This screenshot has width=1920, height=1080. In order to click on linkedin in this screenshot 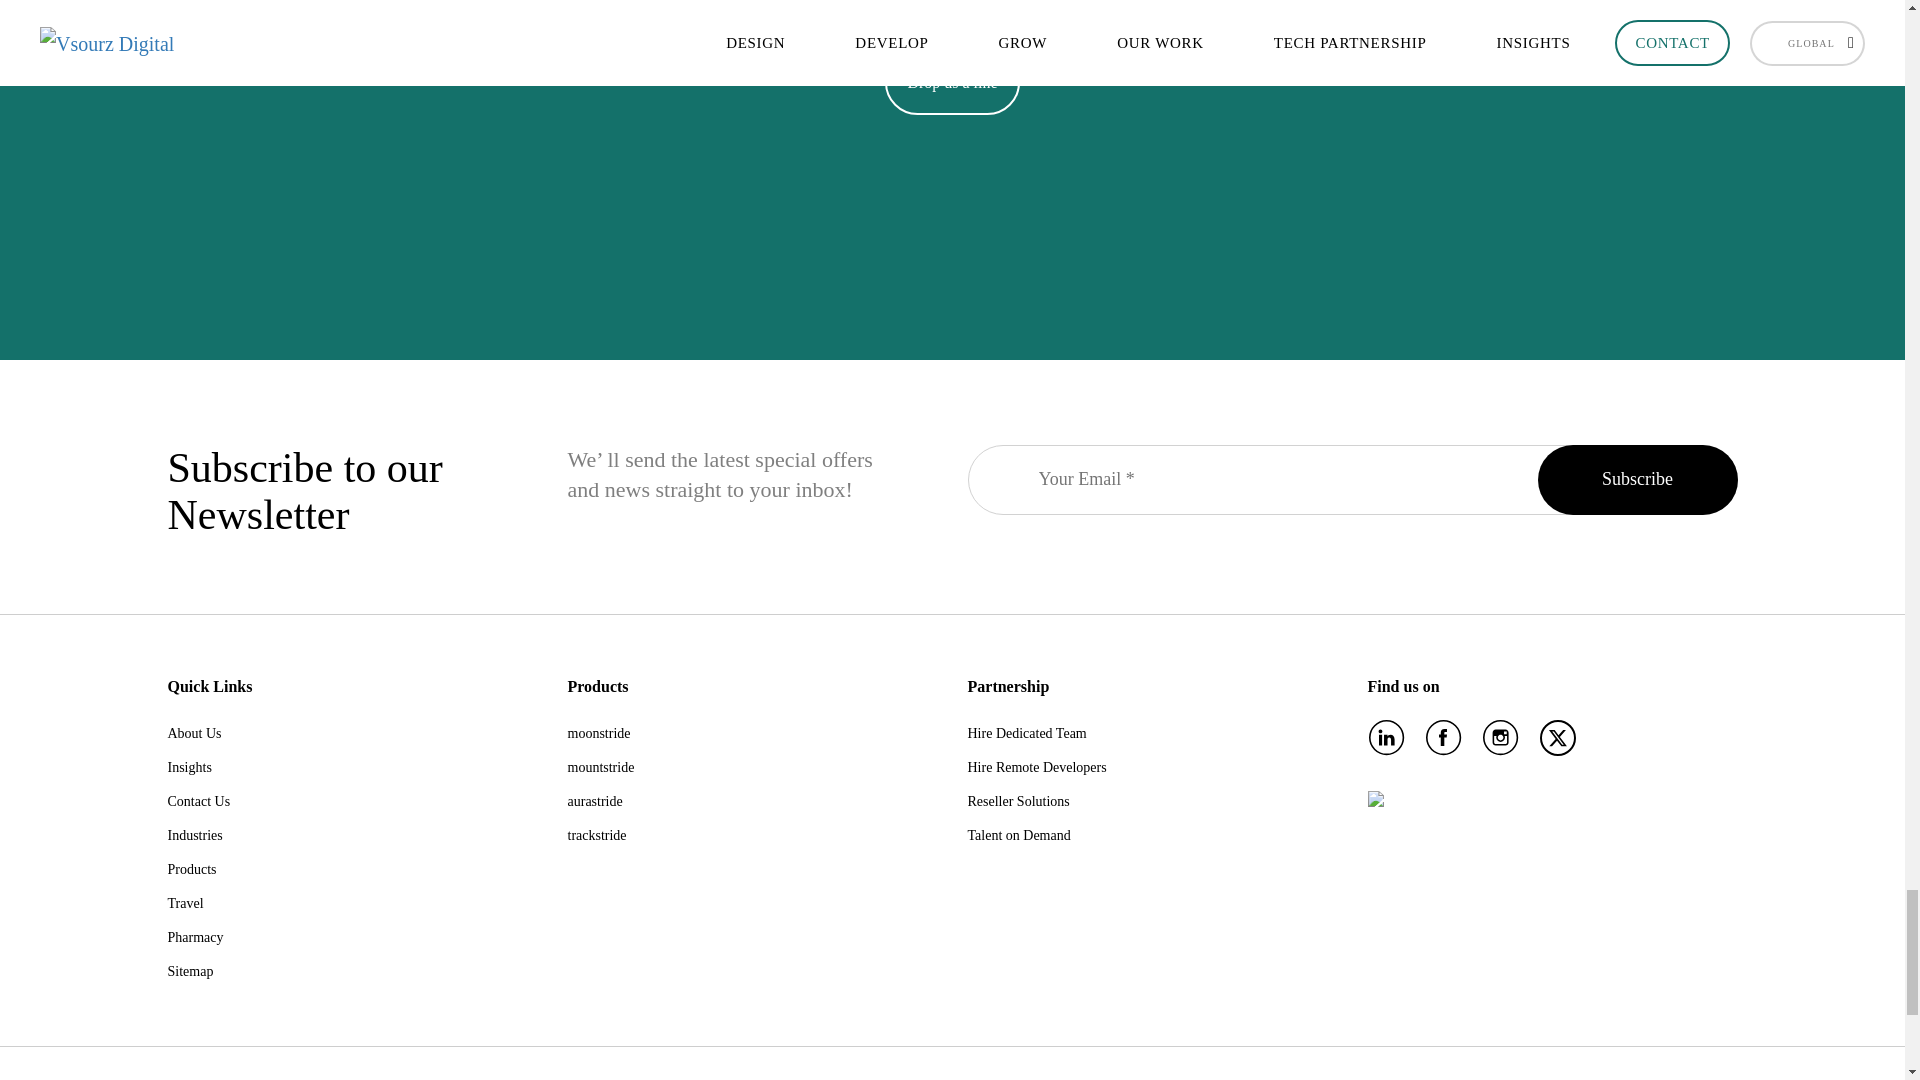, I will do `click(1385, 738)`.